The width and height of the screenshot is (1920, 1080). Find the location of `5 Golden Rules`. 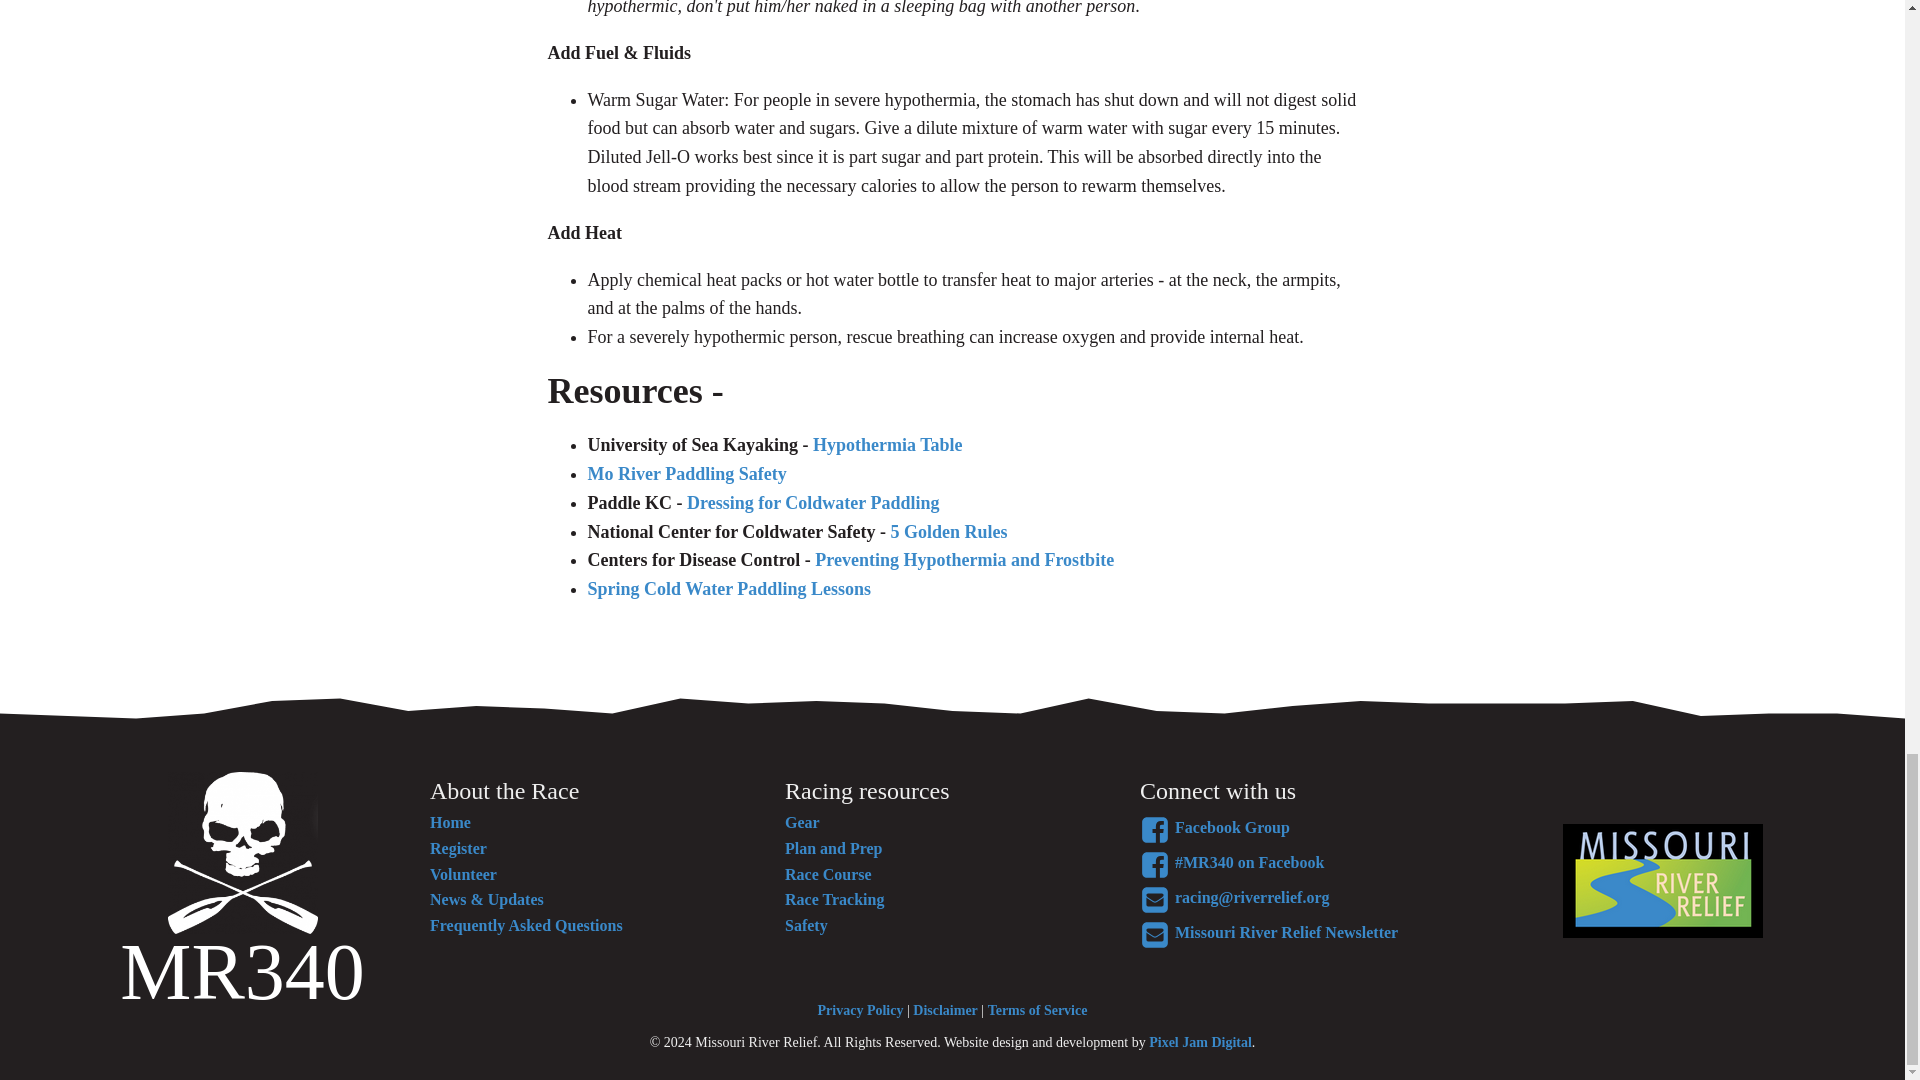

5 Golden Rules is located at coordinates (948, 532).